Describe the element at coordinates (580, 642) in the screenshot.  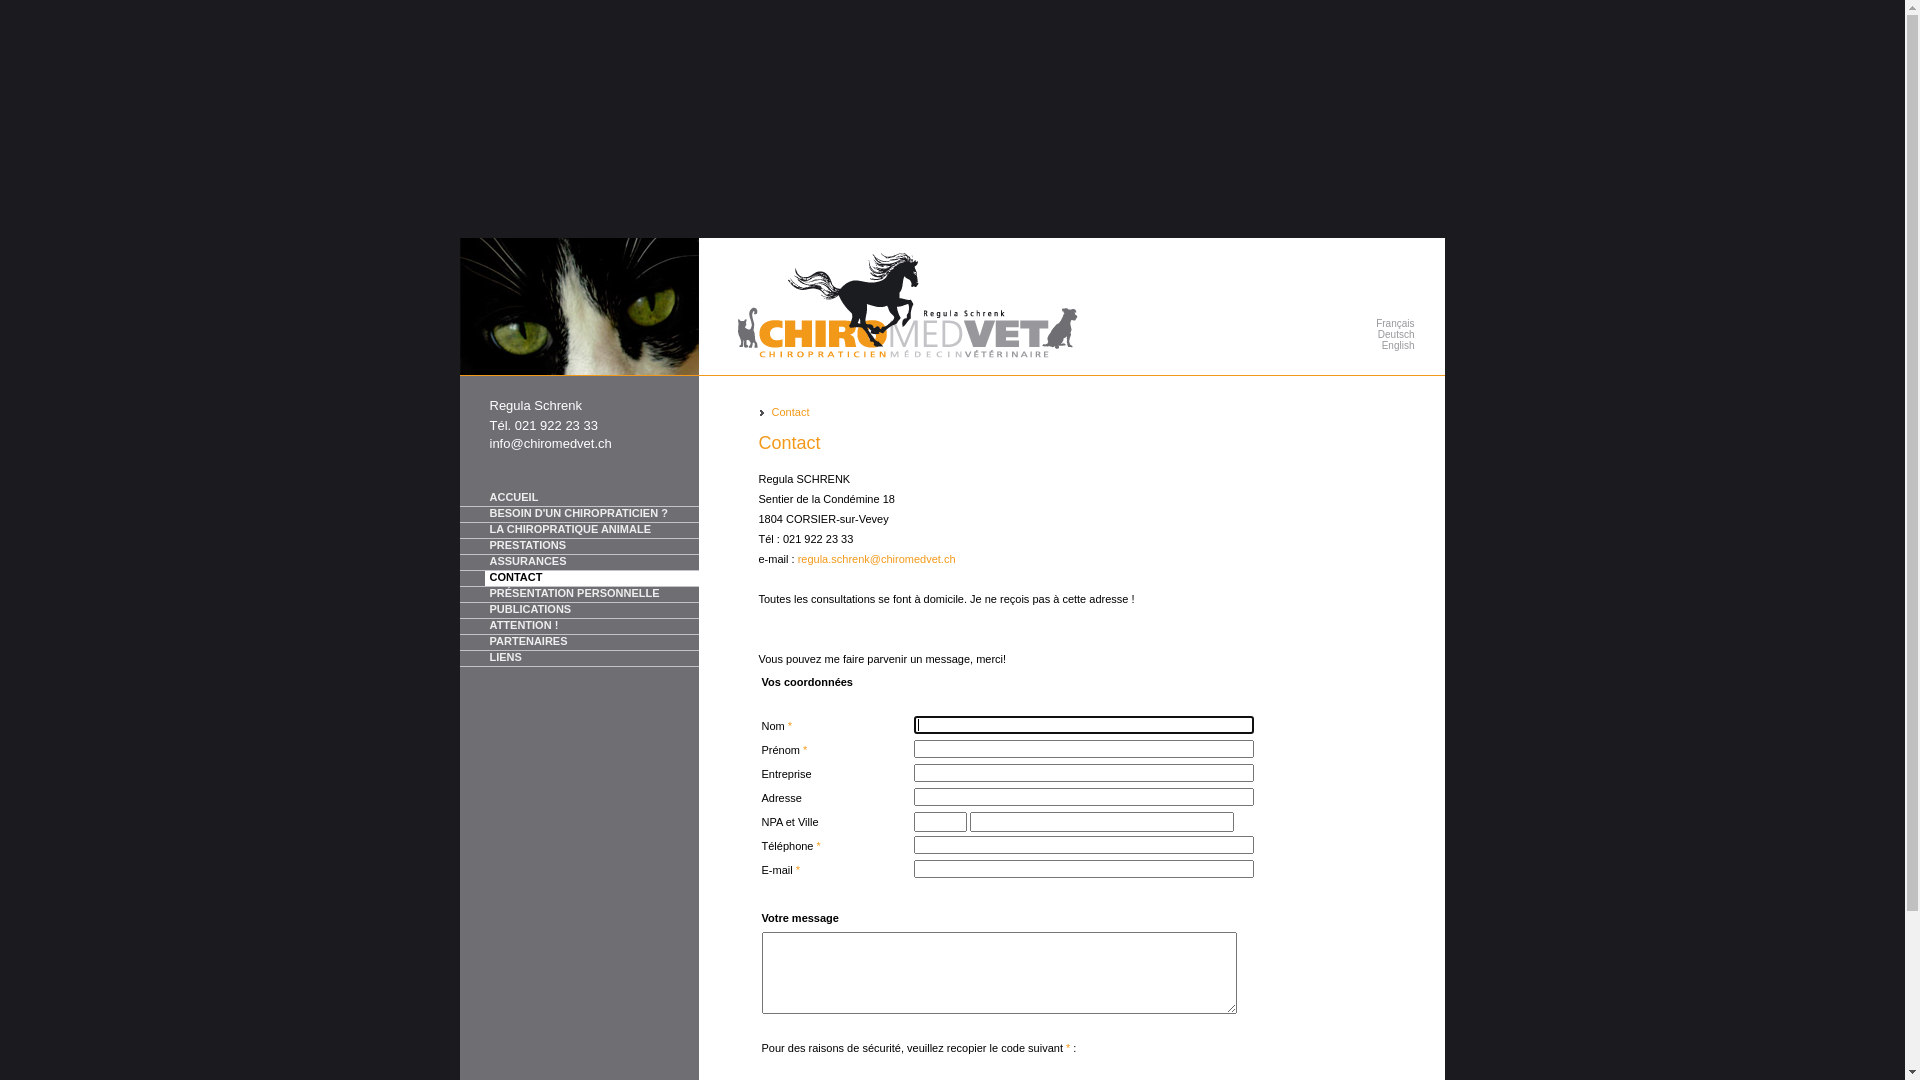
I see `PARTENAIRES` at that location.